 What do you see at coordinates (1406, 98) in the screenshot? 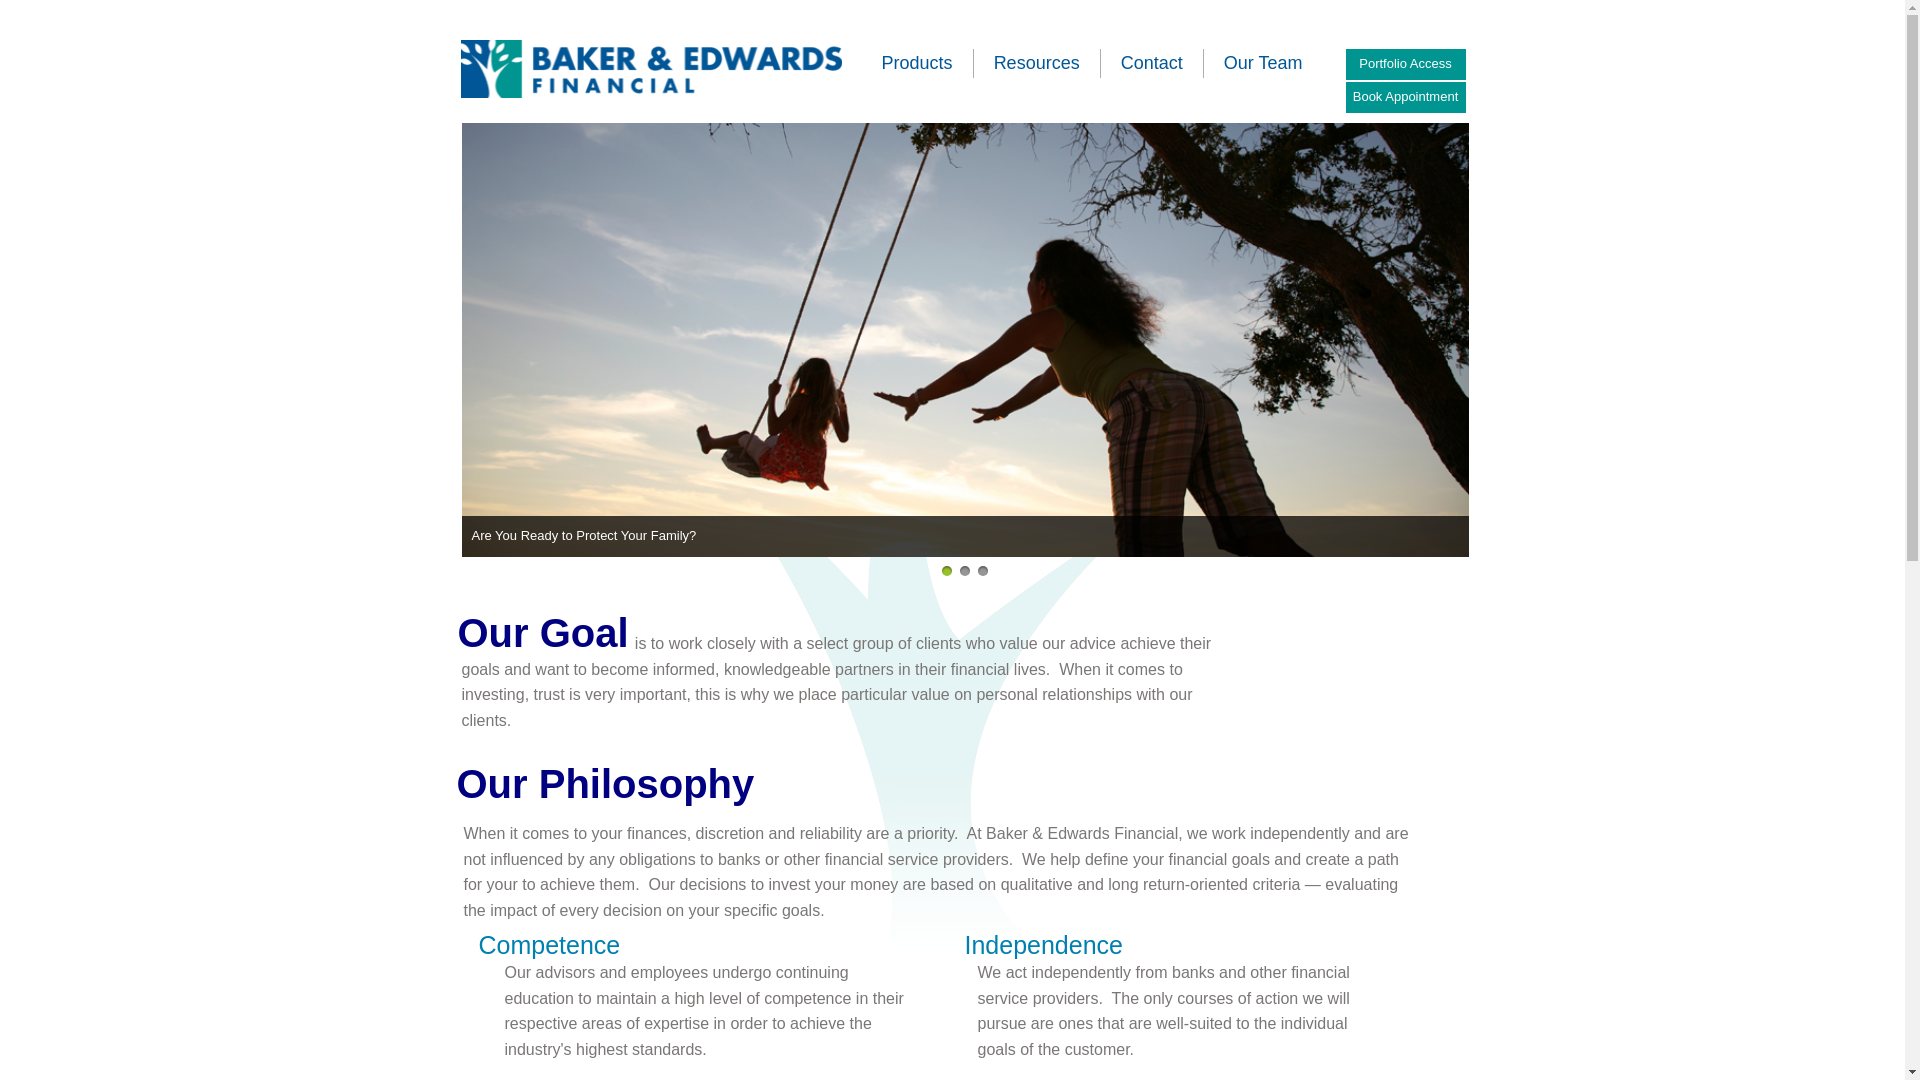
I see `Book Appointment` at bounding box center [1406, 98].